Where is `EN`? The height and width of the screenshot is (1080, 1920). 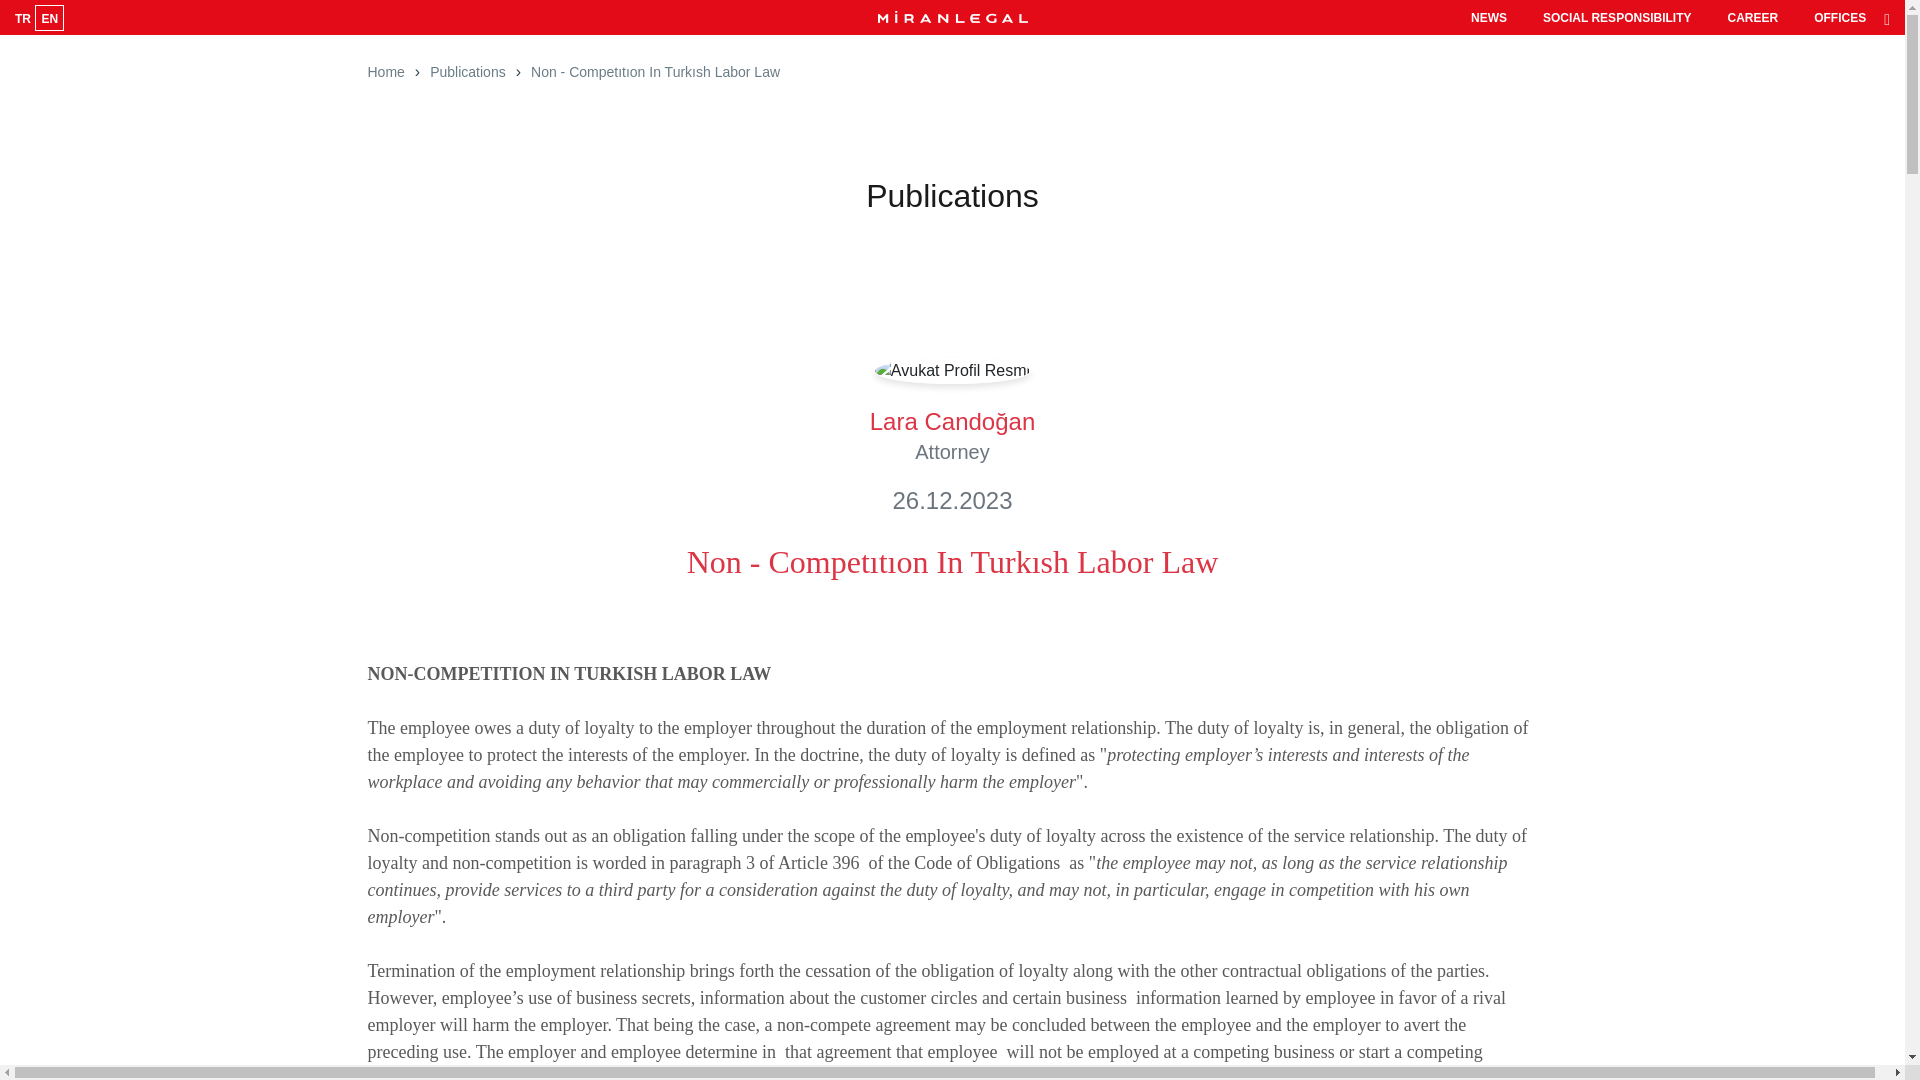
EN is located at coordinates (48, 17).